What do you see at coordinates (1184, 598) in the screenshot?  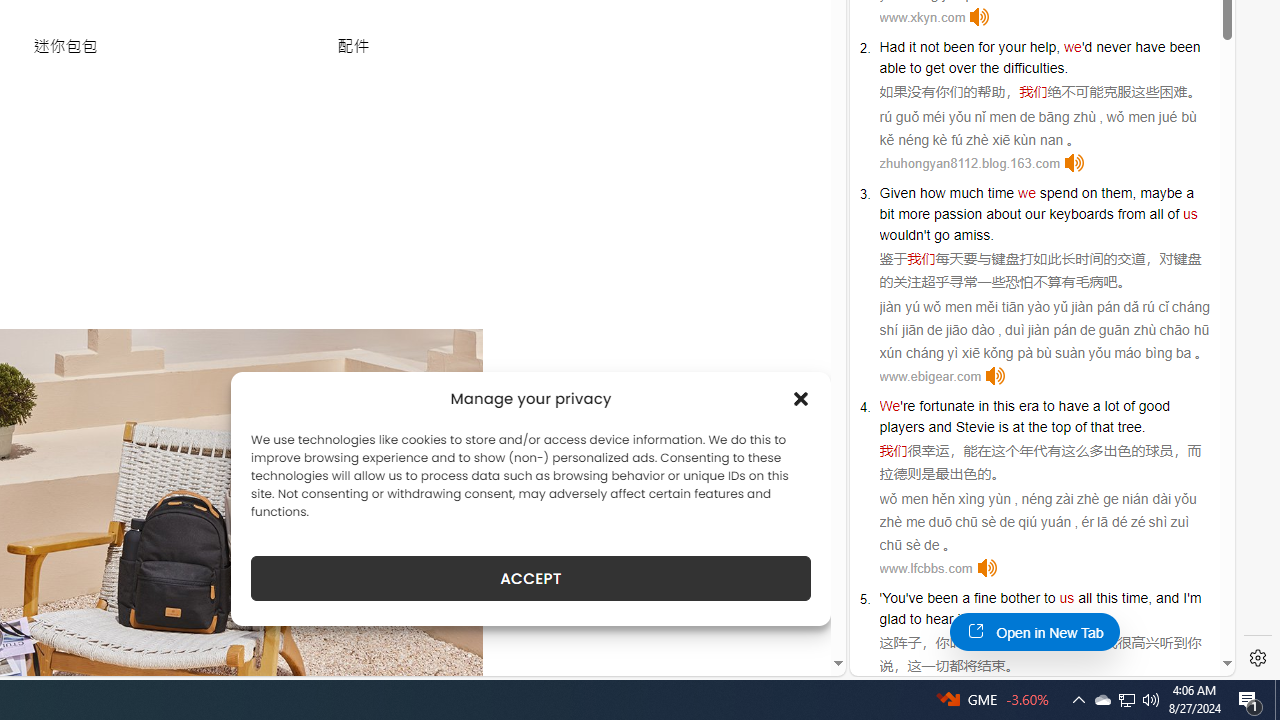 I see `I` at bounding box center [1184, 598].